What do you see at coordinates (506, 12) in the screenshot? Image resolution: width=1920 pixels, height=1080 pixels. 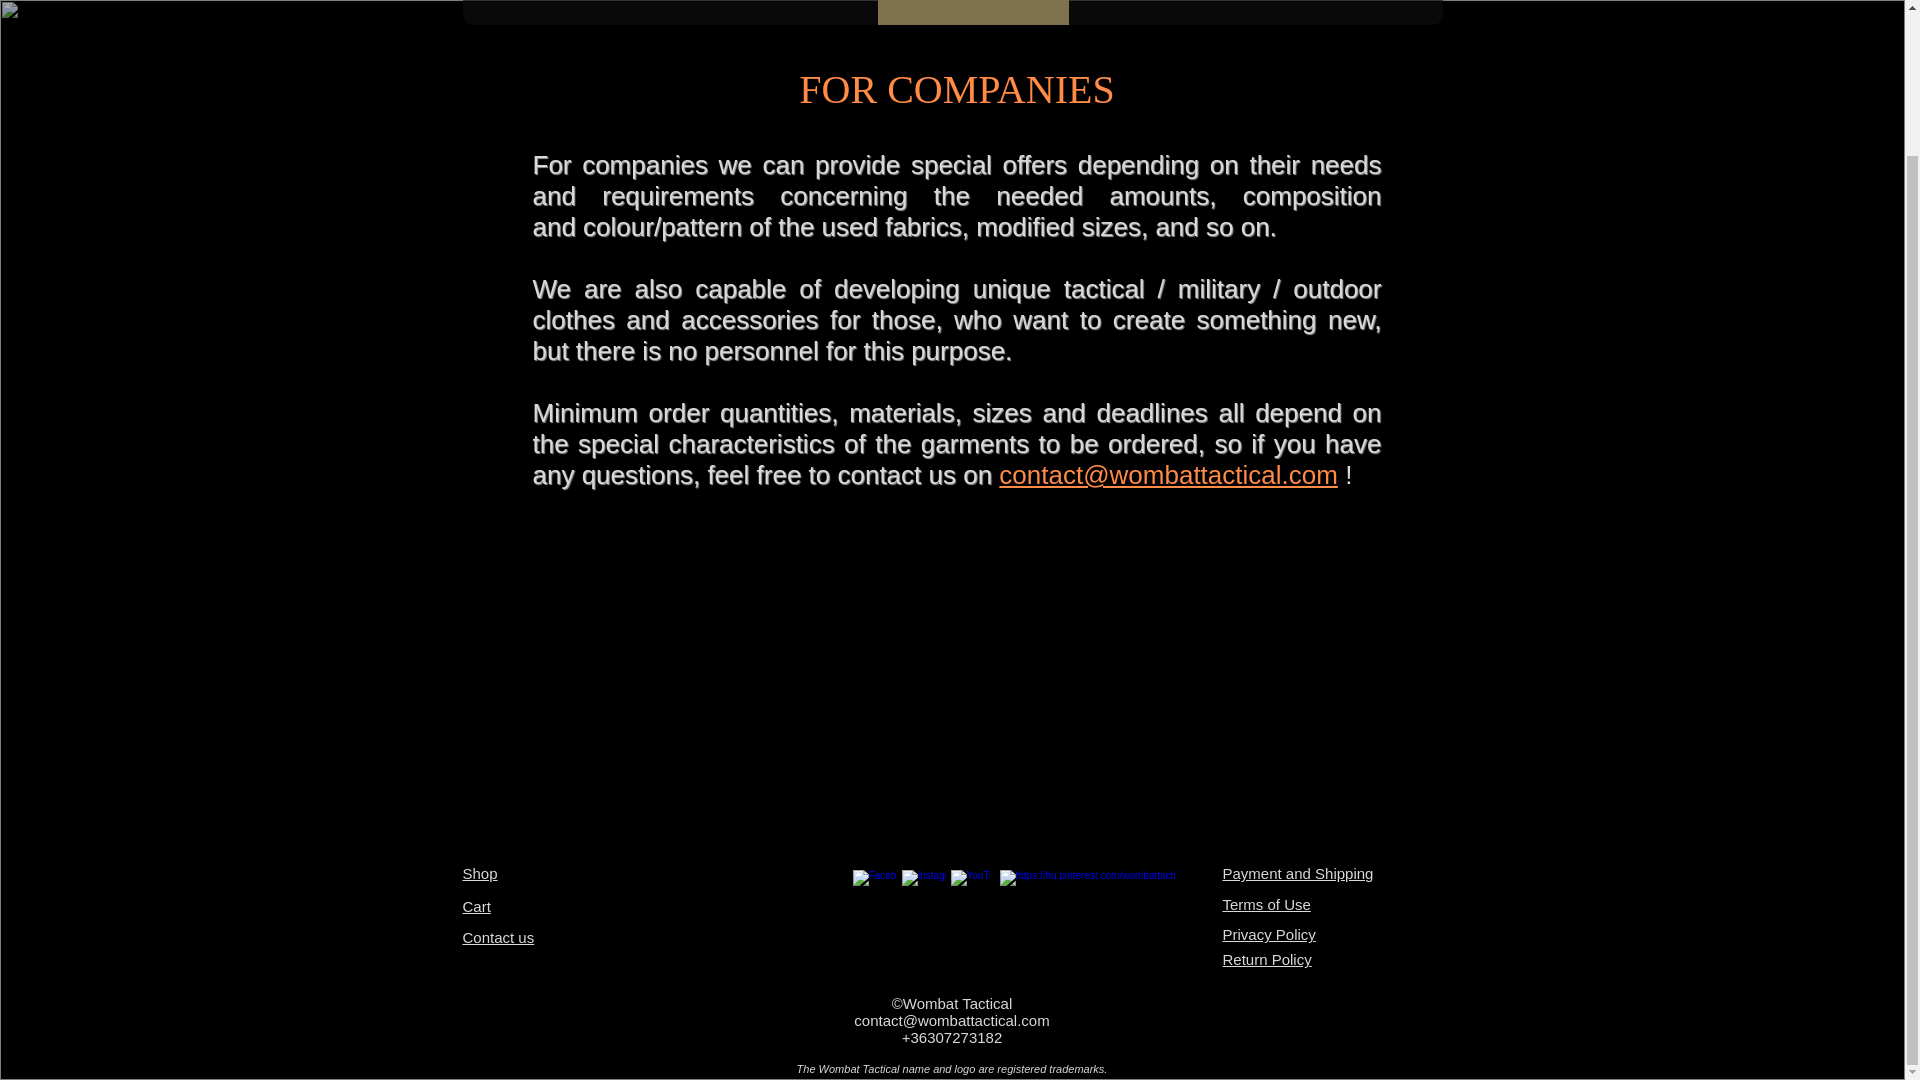 I see `HOME` at bounding box center [506, 12].